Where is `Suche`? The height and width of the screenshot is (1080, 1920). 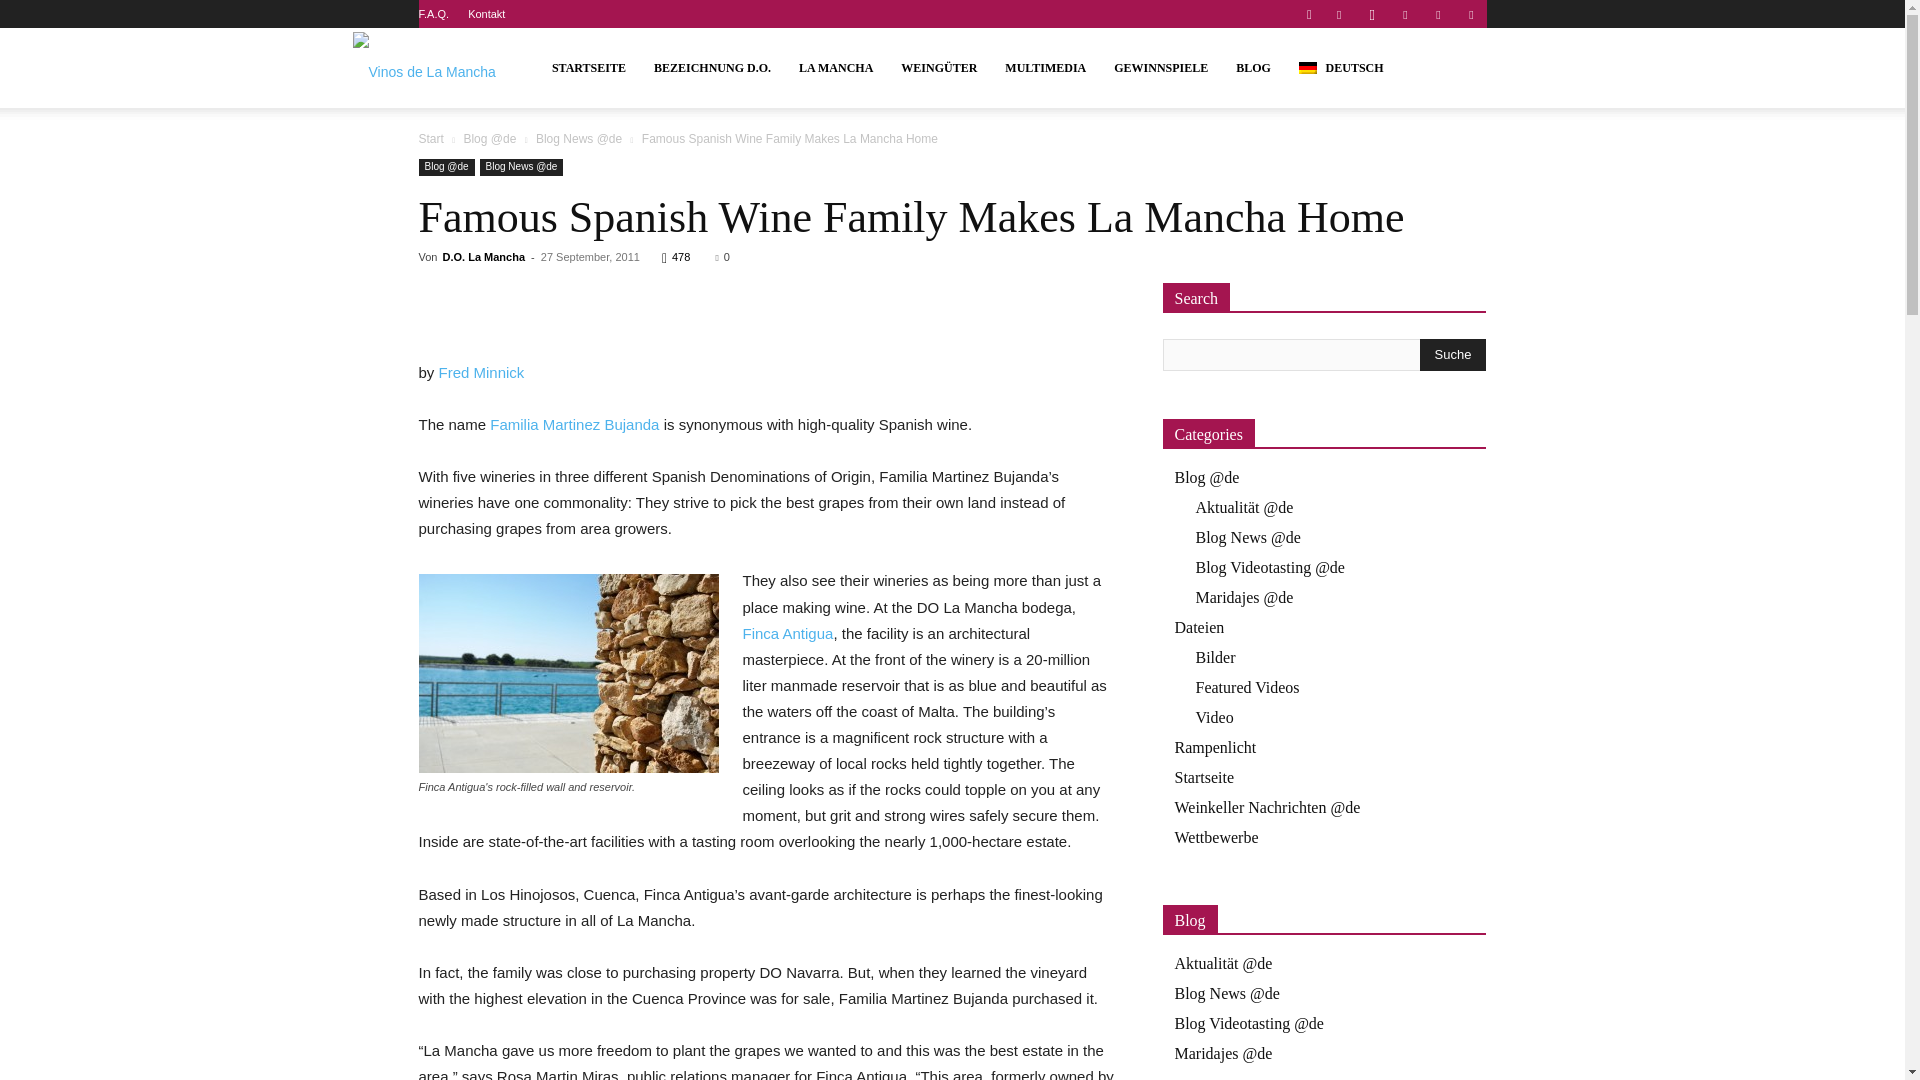
Suche is located at coordinates (1453, 355).